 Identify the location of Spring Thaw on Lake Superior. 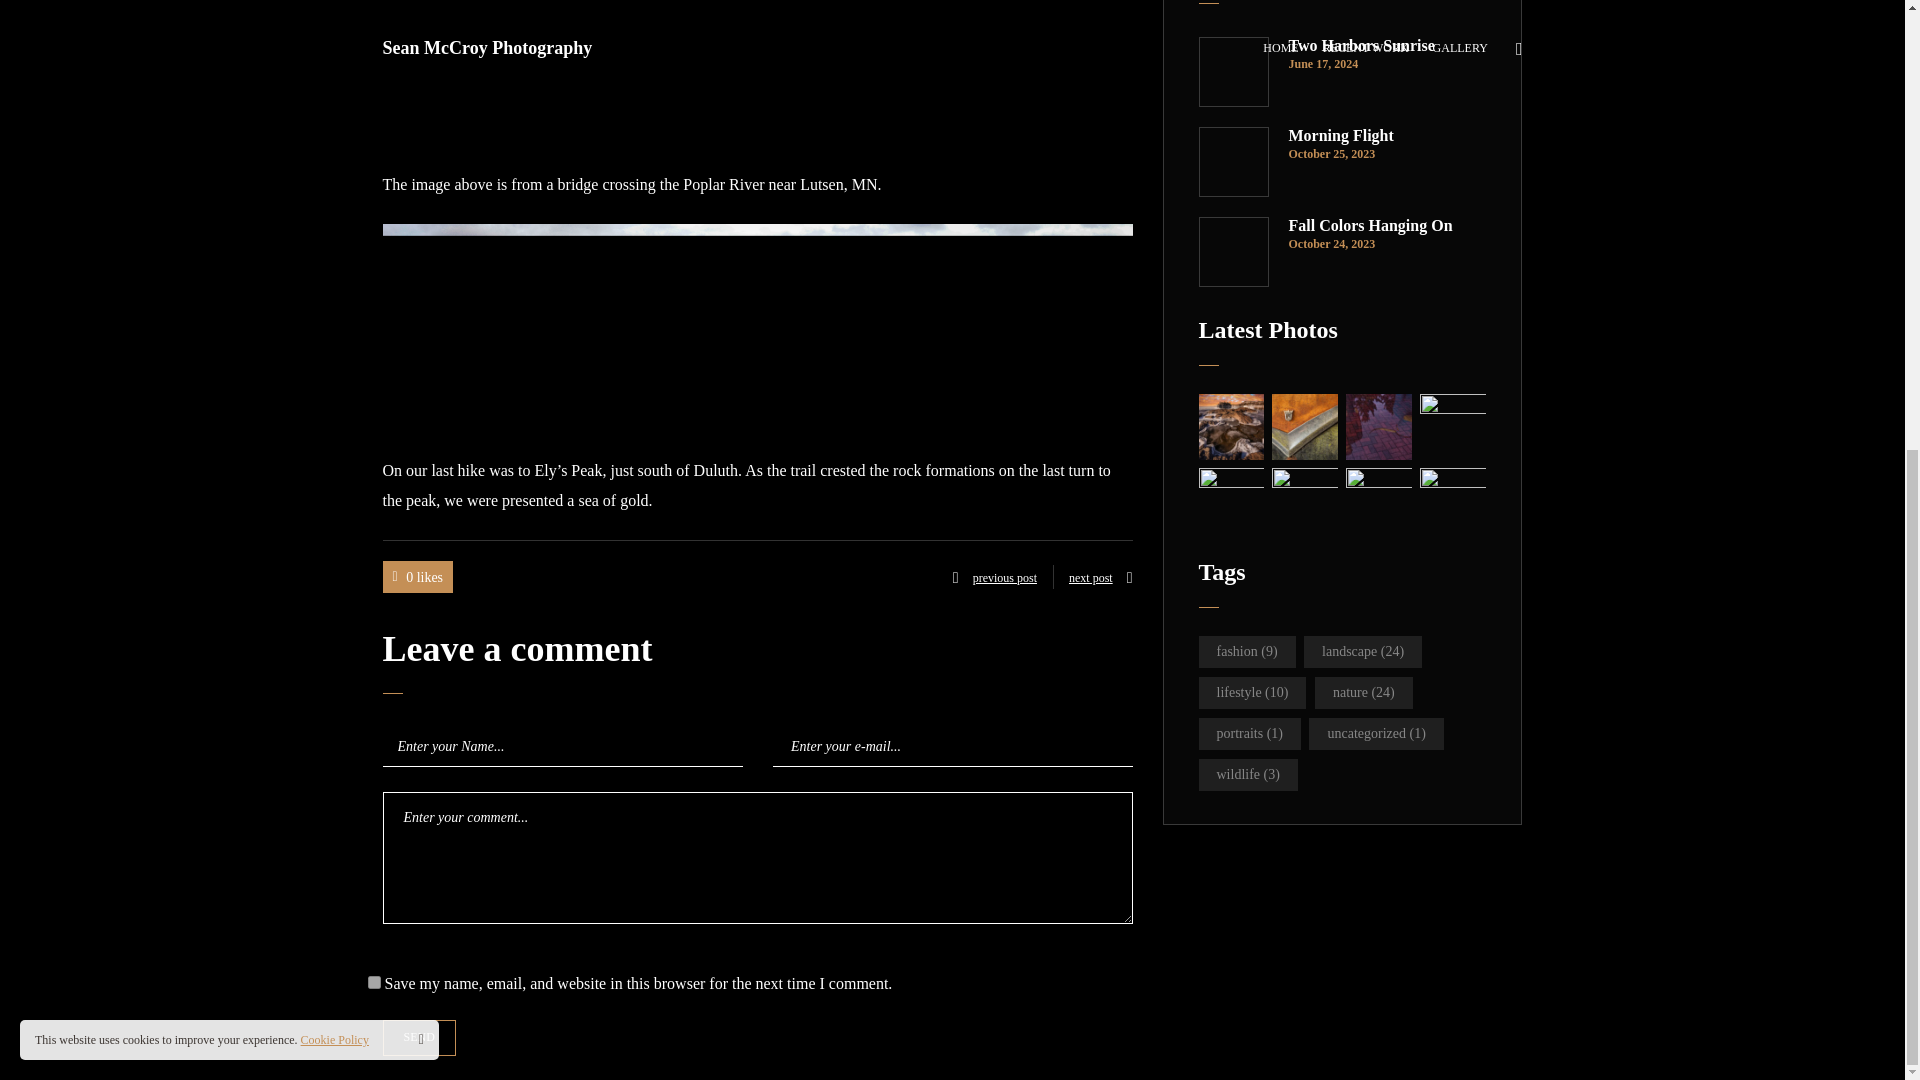
(1230, 427).